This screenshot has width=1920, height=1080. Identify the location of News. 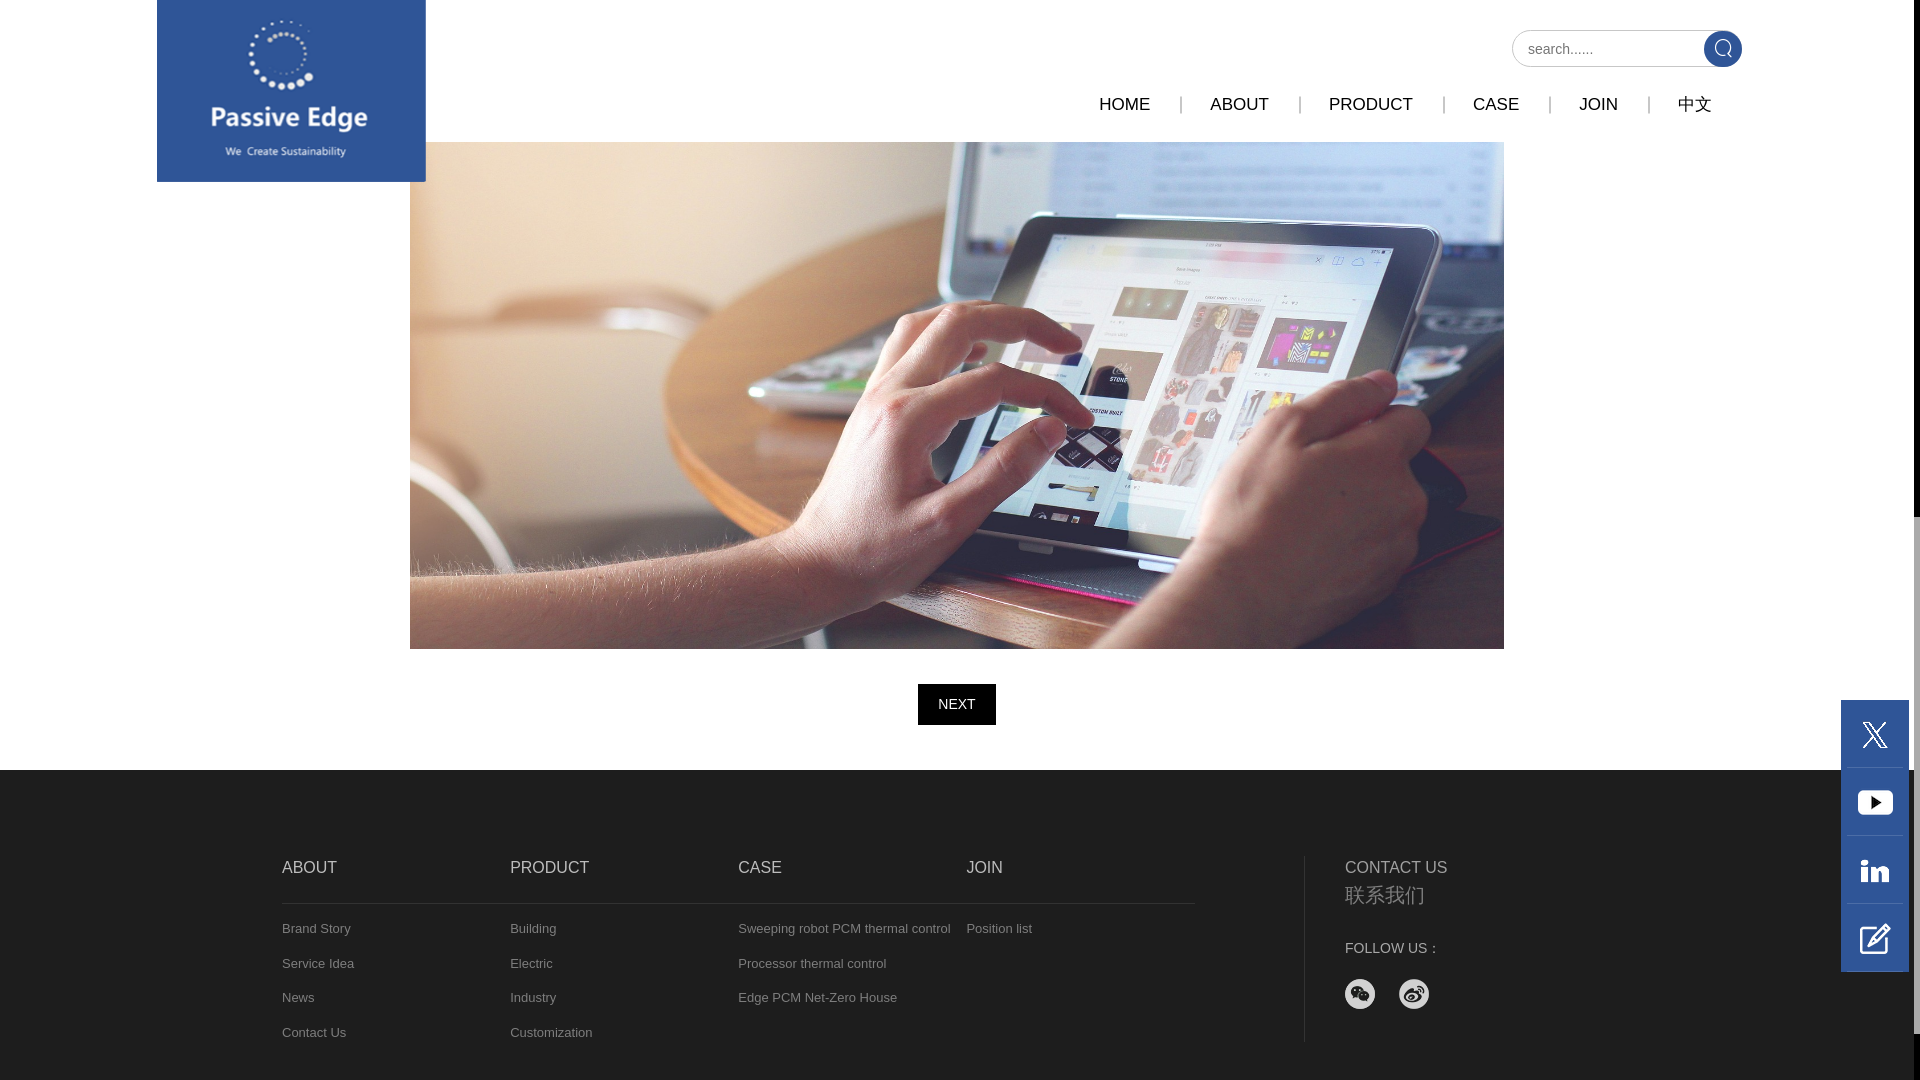
(396, 998).